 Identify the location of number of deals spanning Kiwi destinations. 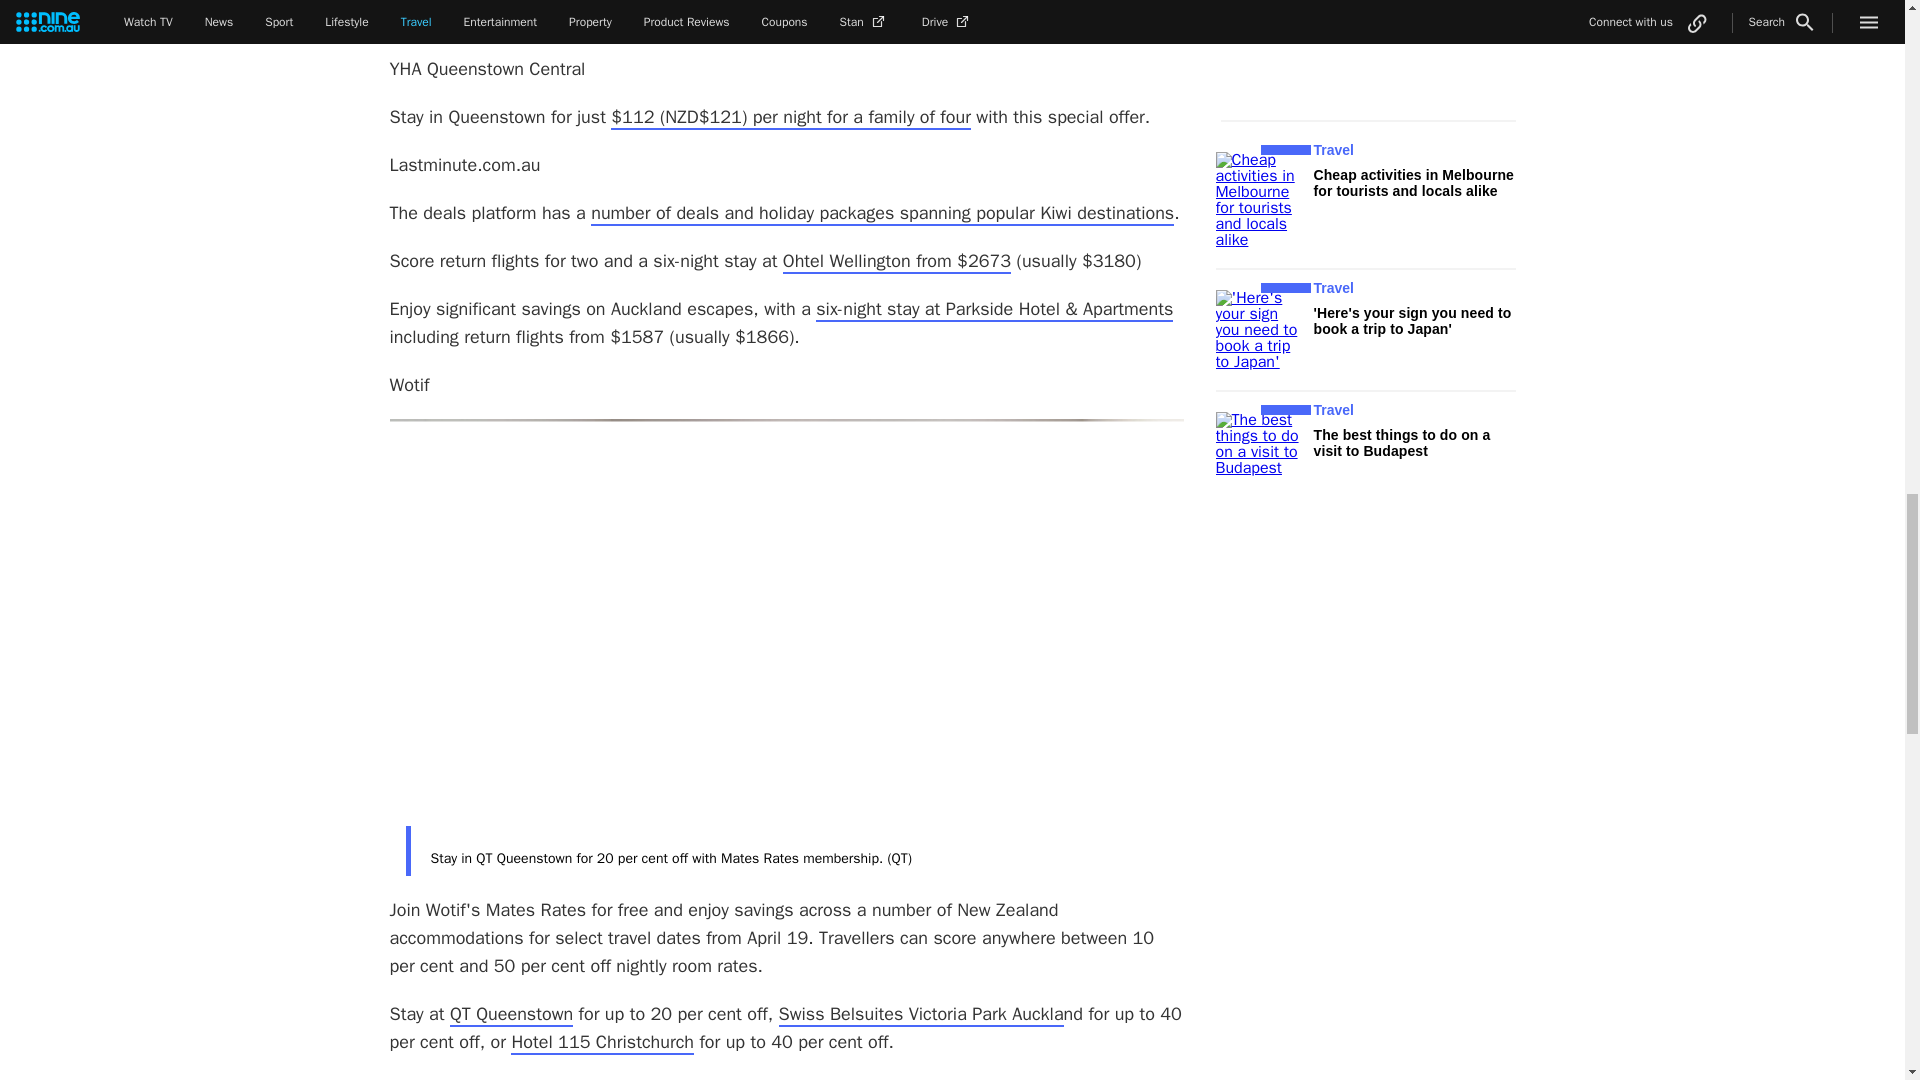
(882, 213).